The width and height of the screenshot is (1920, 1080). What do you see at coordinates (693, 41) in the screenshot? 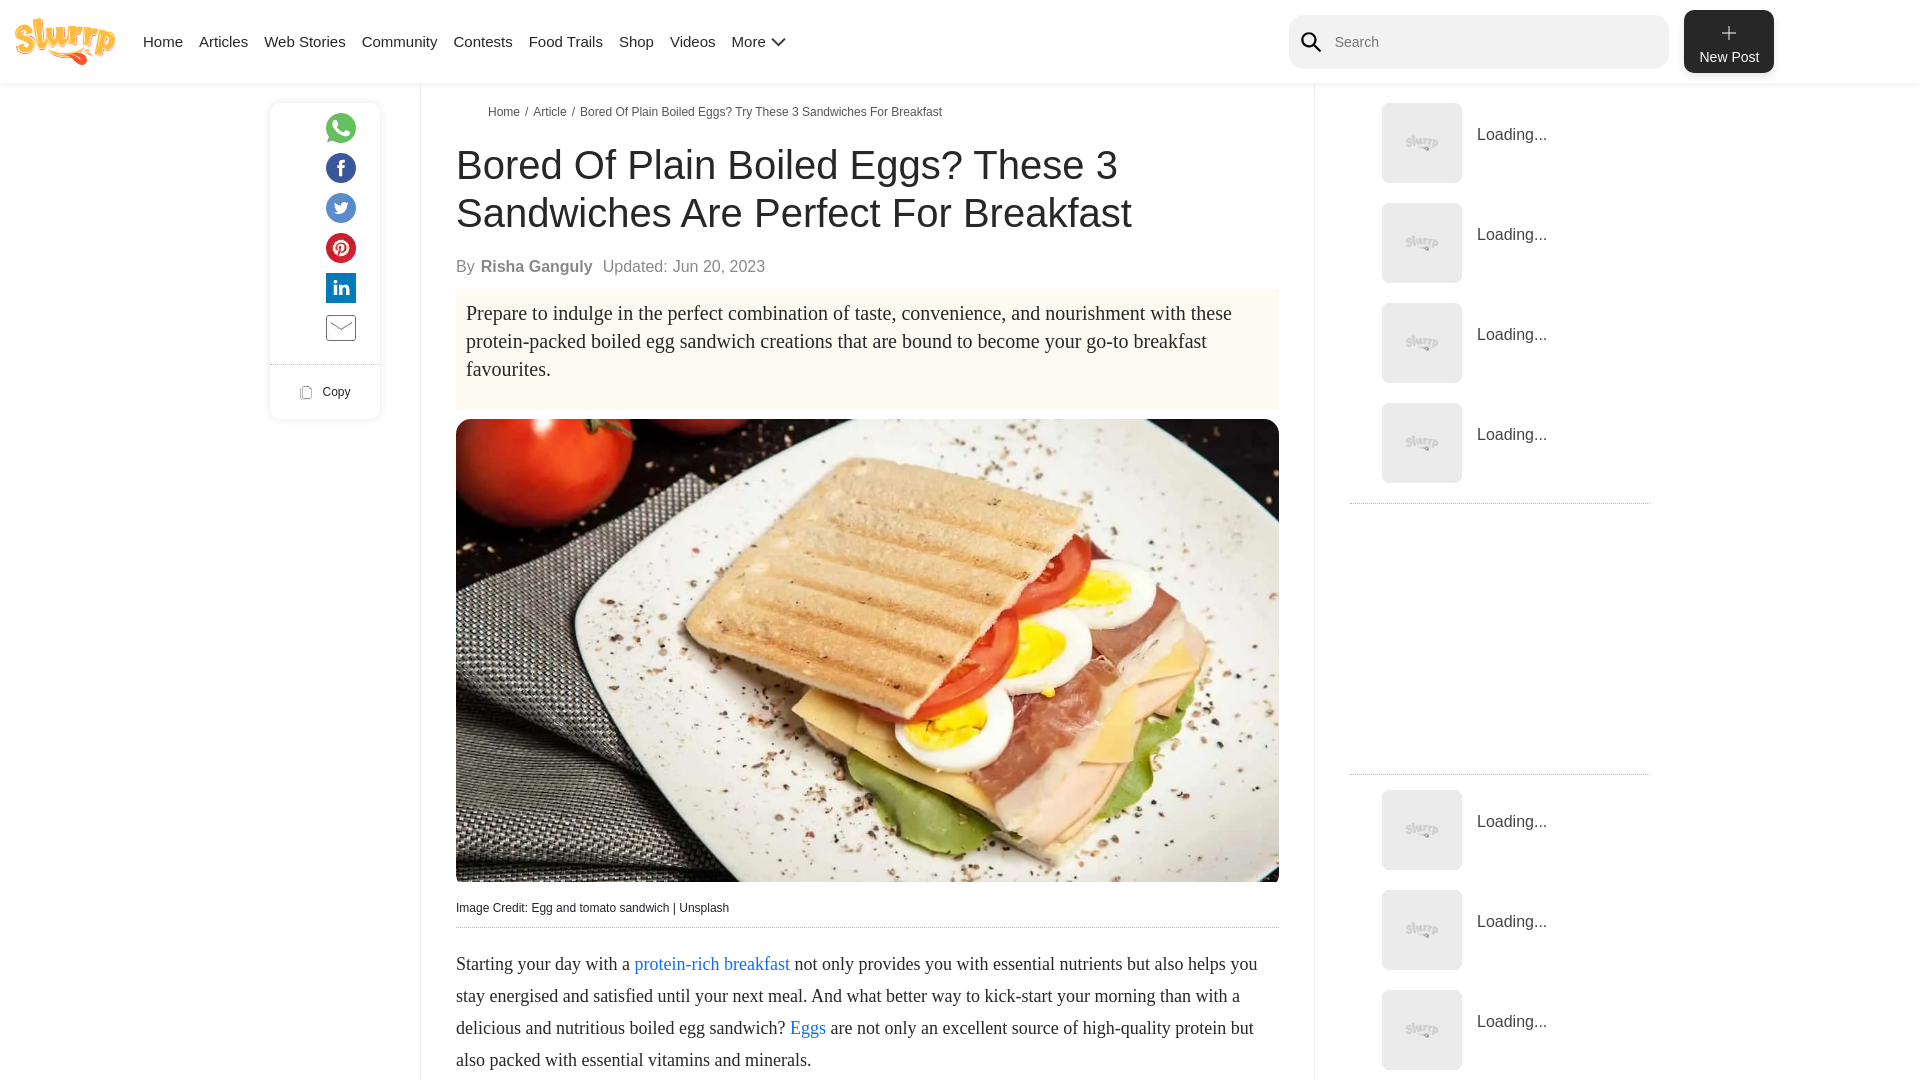
I see `Videos` at bounding box center [693, 41].